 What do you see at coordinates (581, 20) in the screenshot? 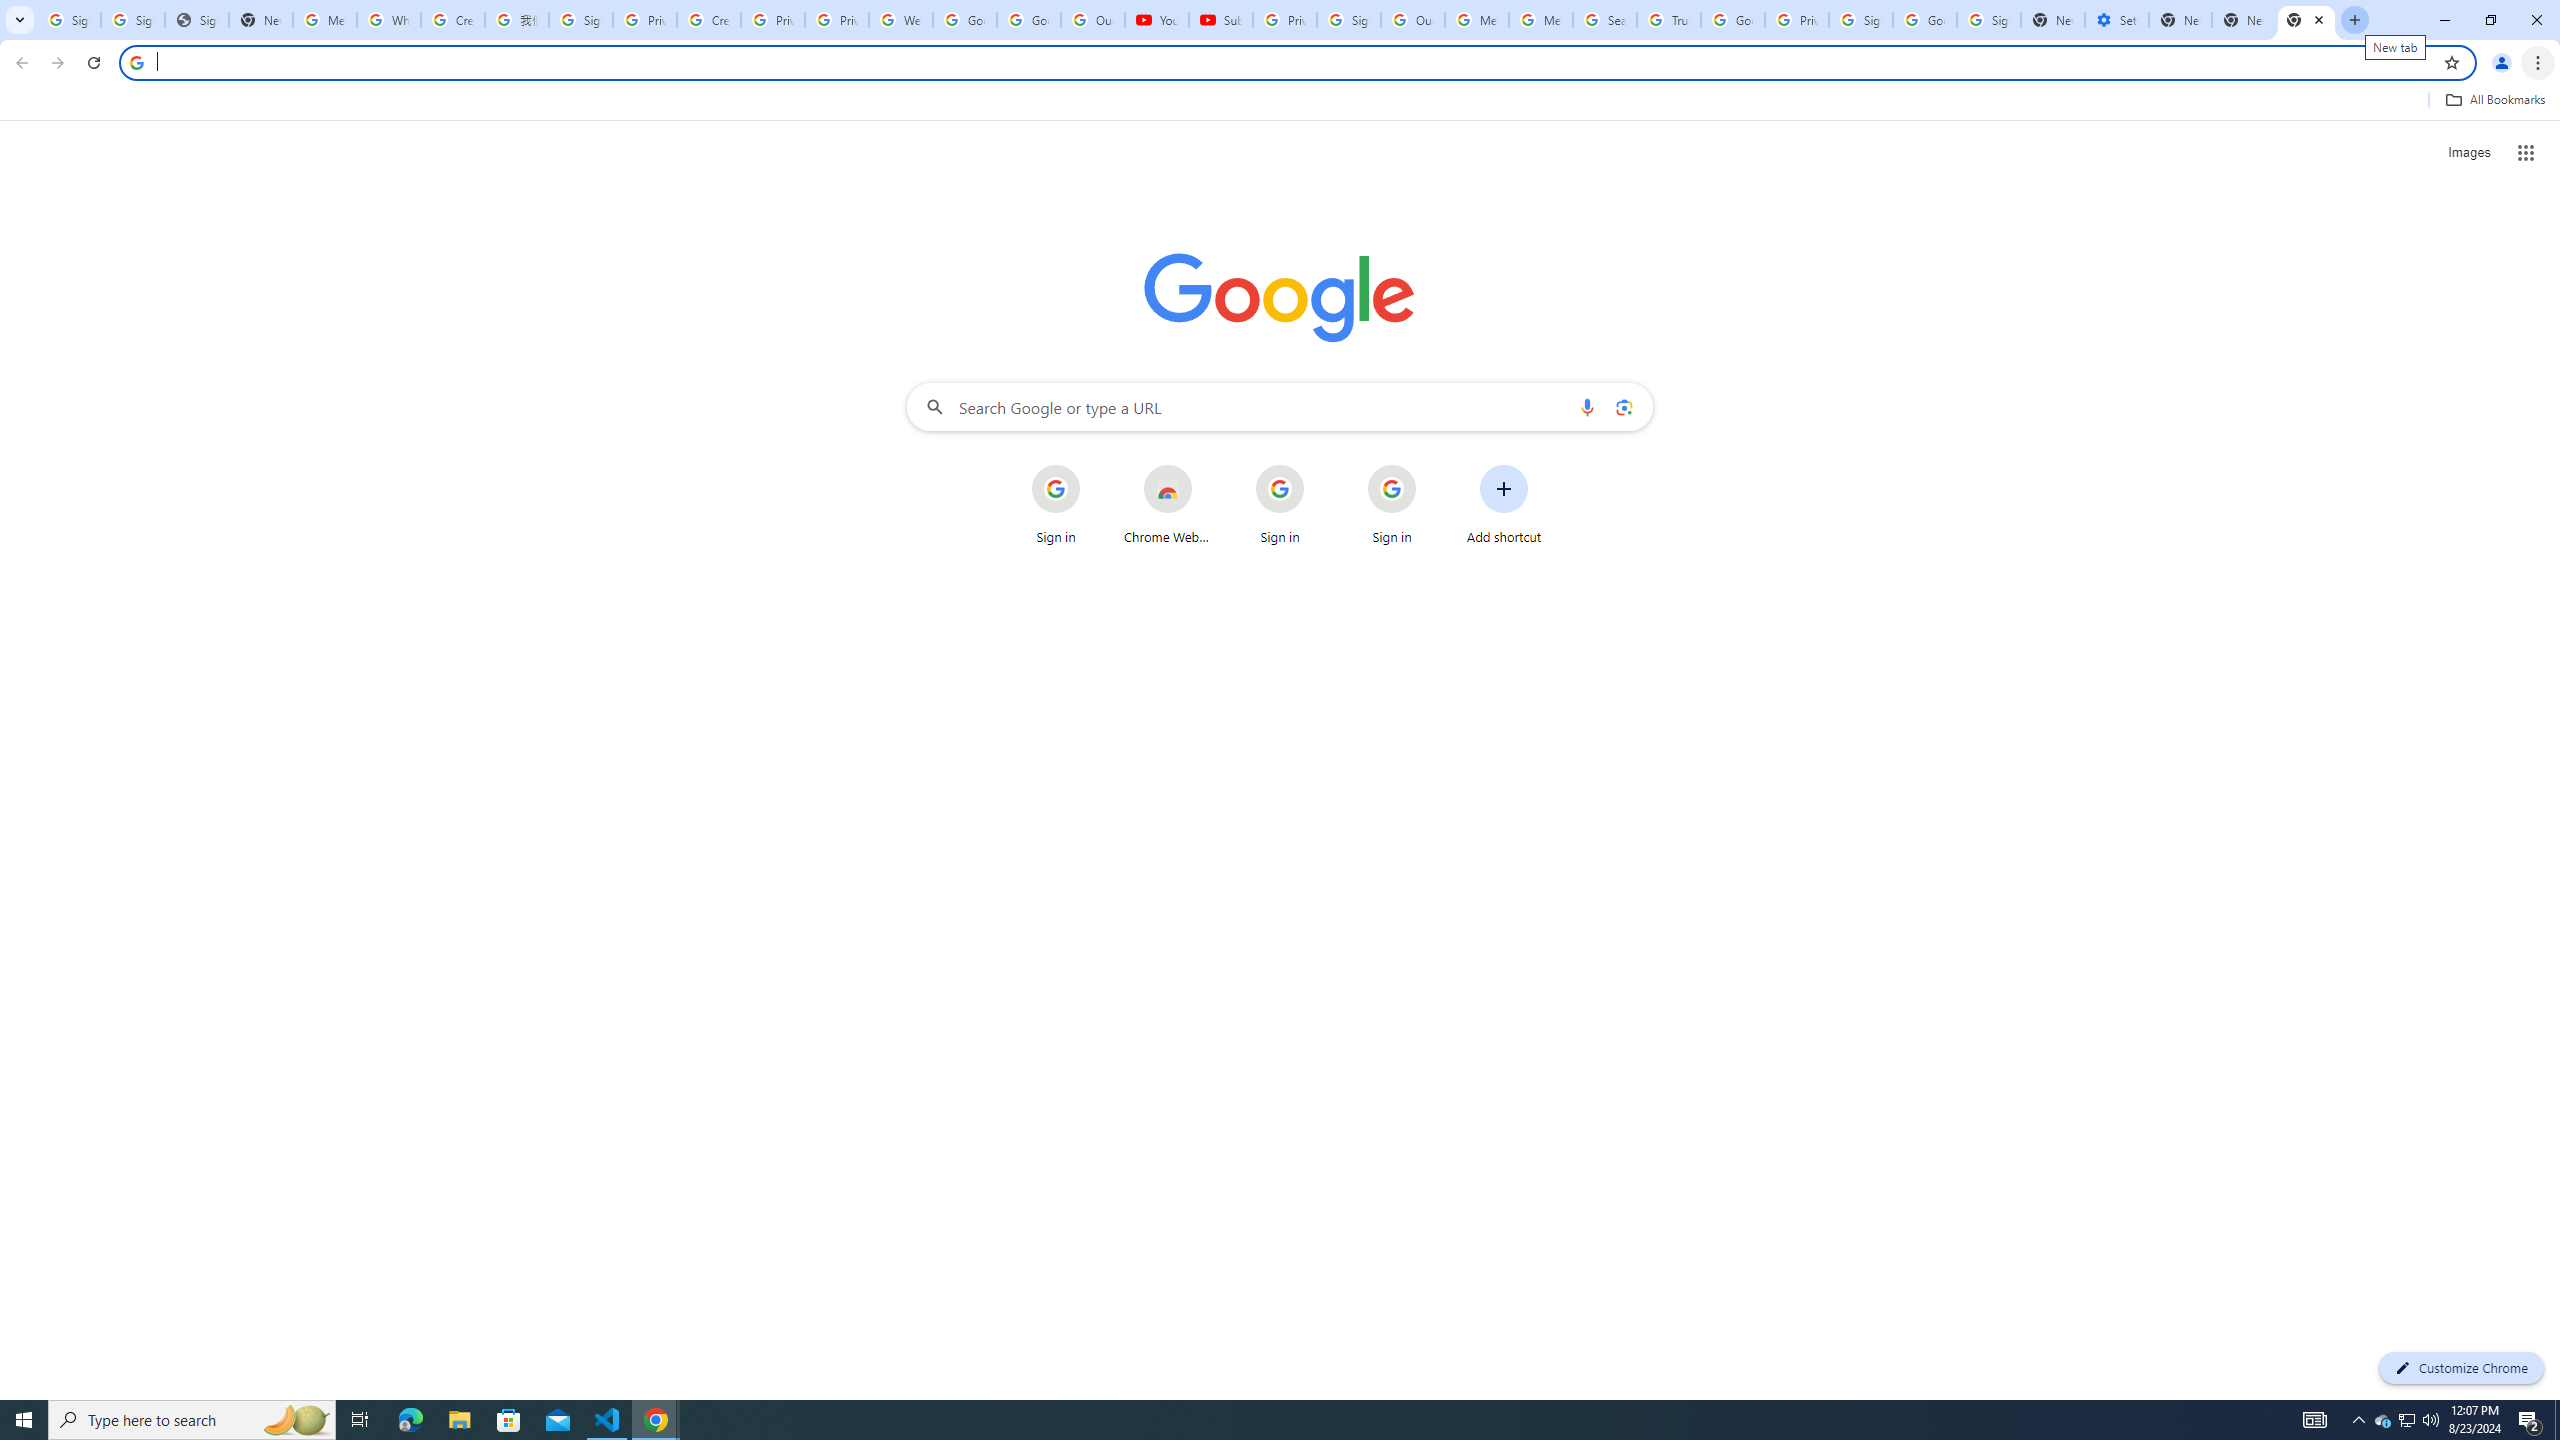
I see `Sign in - Google Accounts` at bounding box center [581, 20].